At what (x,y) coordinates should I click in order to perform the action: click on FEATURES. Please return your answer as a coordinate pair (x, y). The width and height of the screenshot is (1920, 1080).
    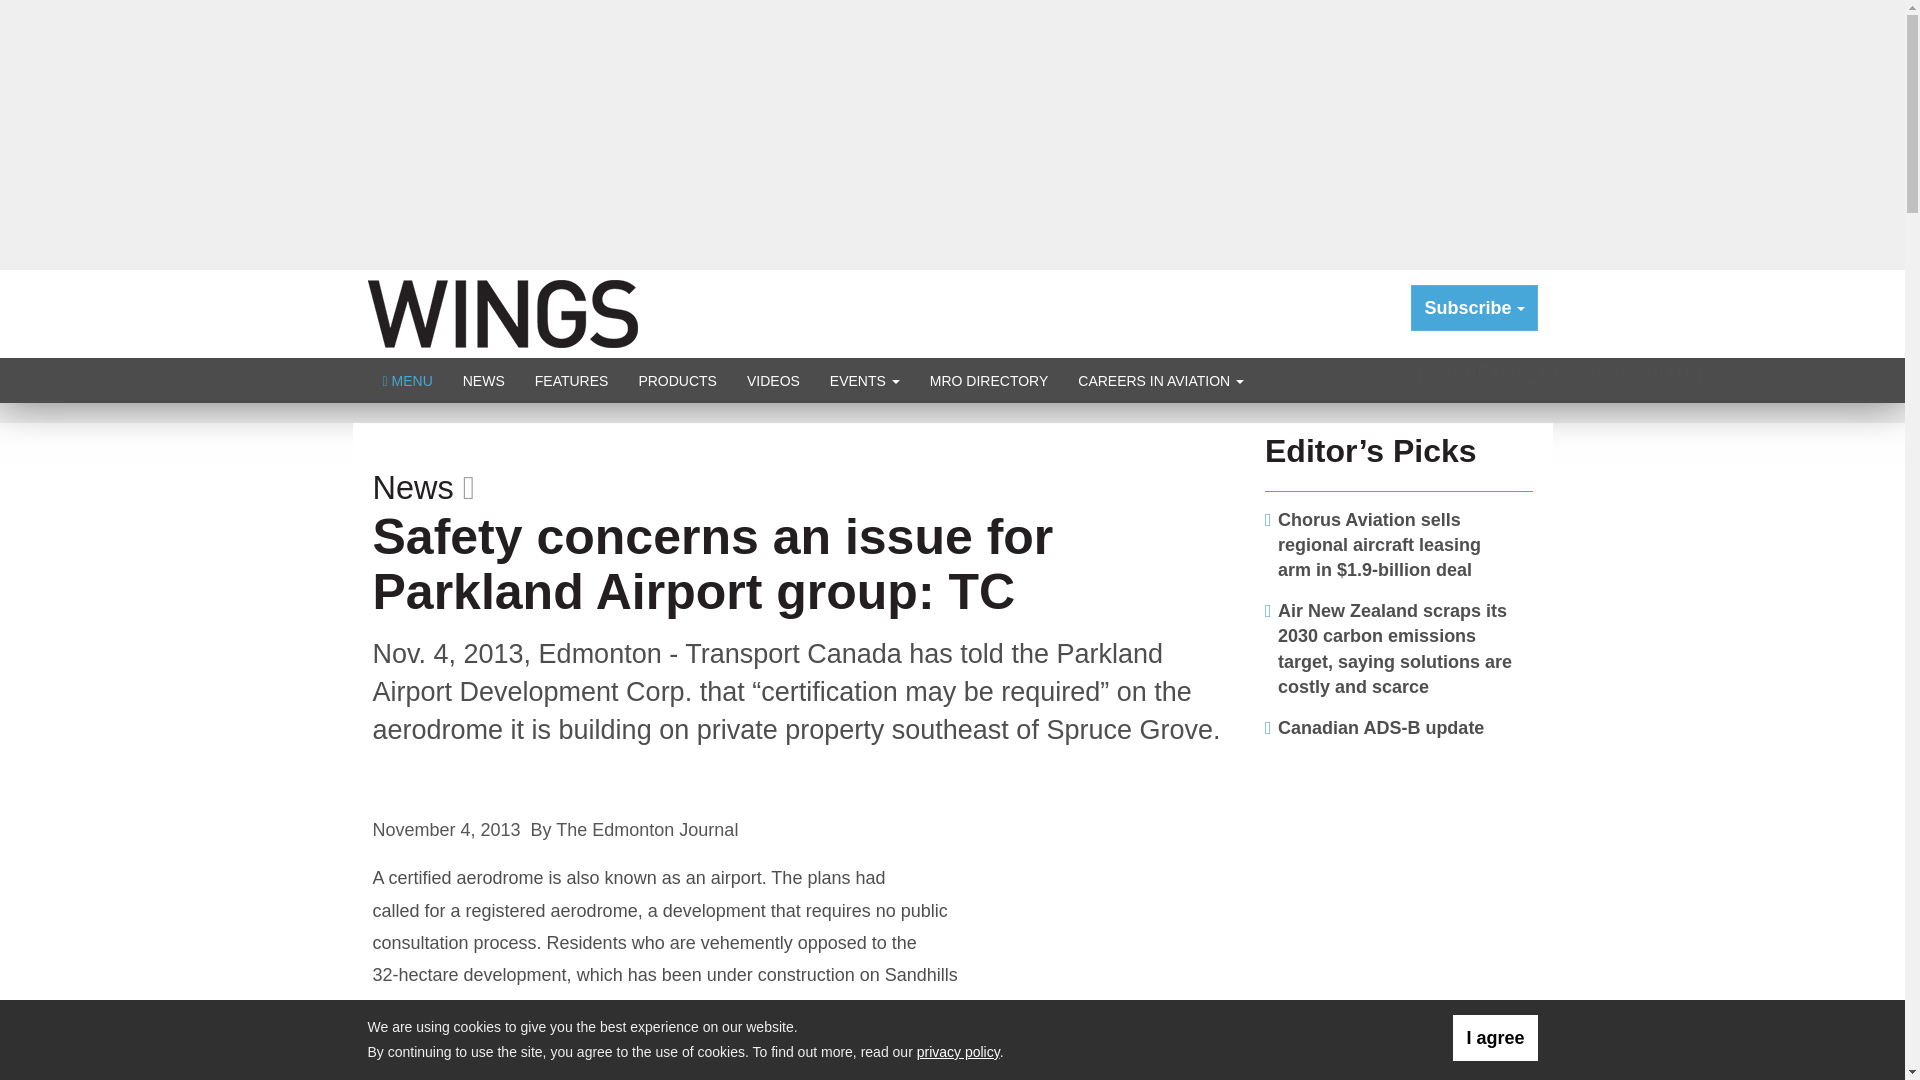
    Looking at the image, I should click on (572, 380).